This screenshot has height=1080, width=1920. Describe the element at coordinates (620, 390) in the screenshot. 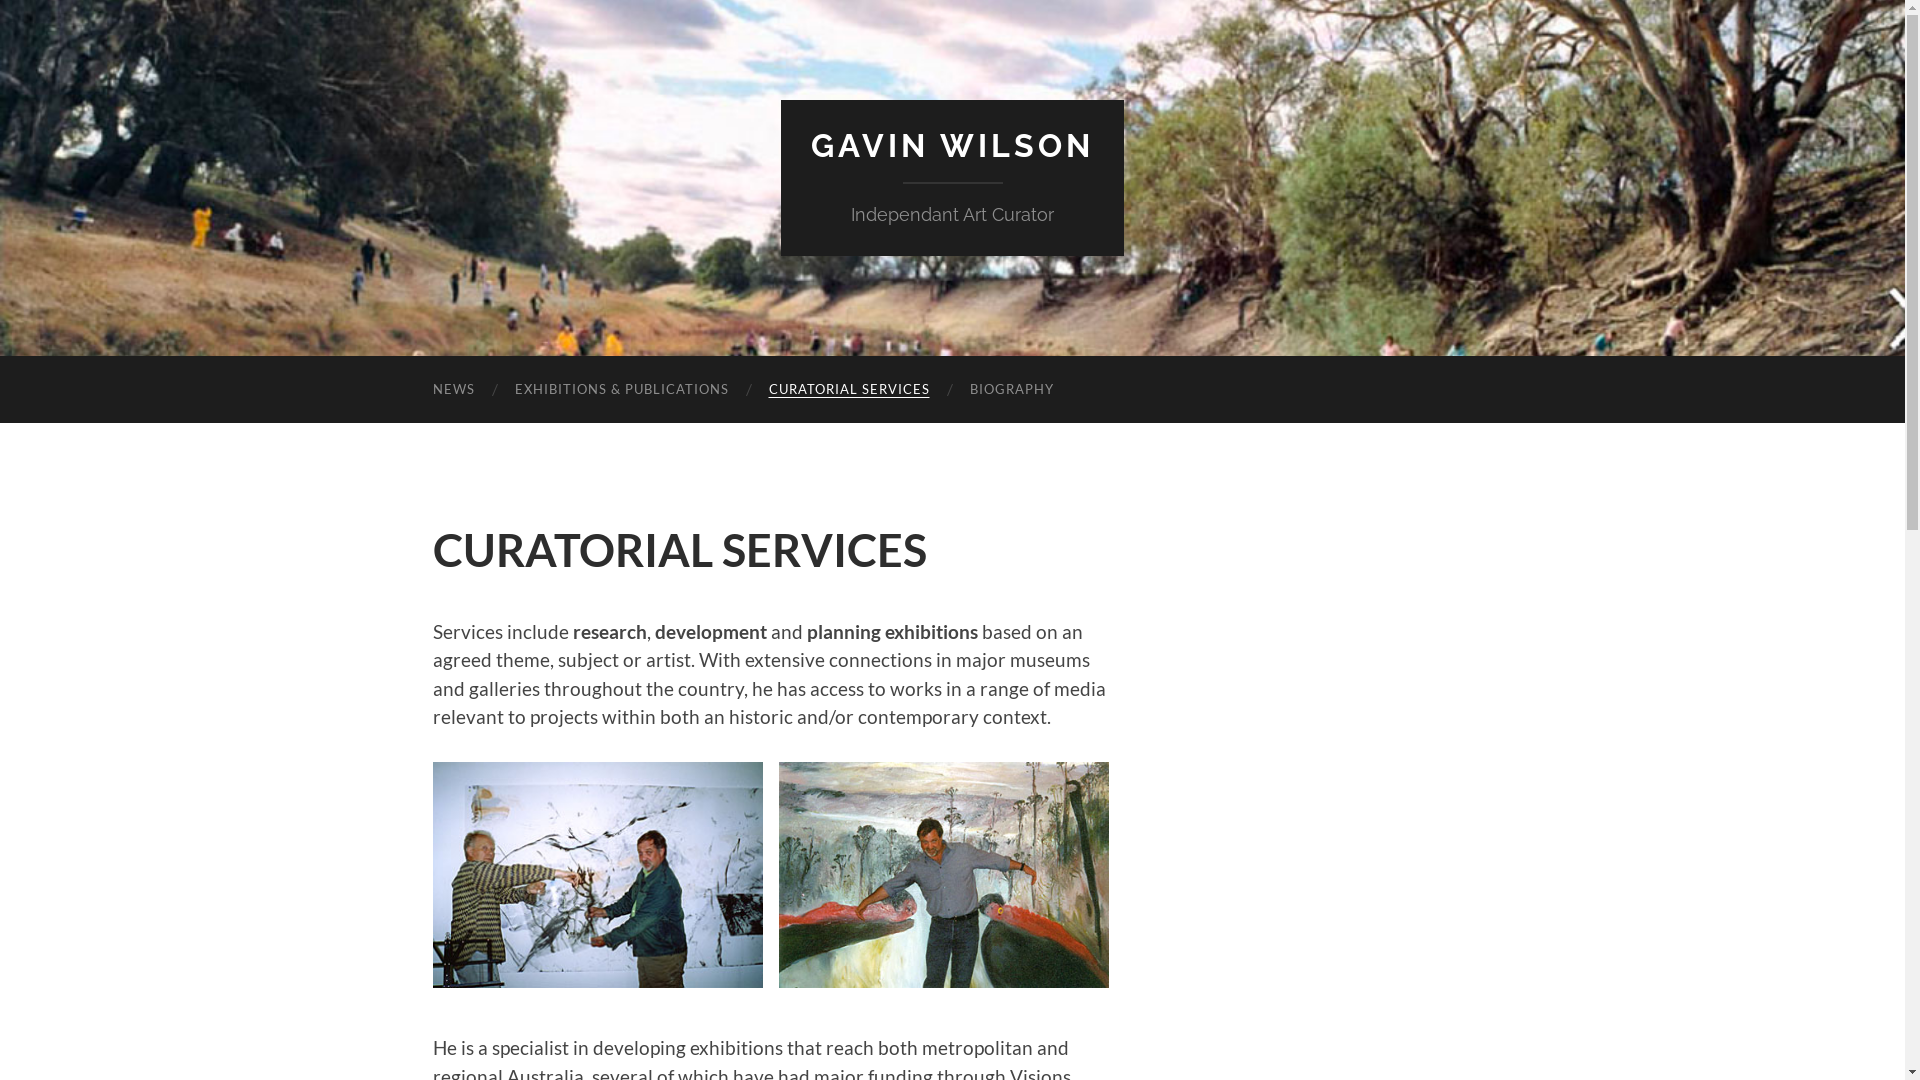

I see `EXHIBITIONS & PUBLICATIONS` at that location.